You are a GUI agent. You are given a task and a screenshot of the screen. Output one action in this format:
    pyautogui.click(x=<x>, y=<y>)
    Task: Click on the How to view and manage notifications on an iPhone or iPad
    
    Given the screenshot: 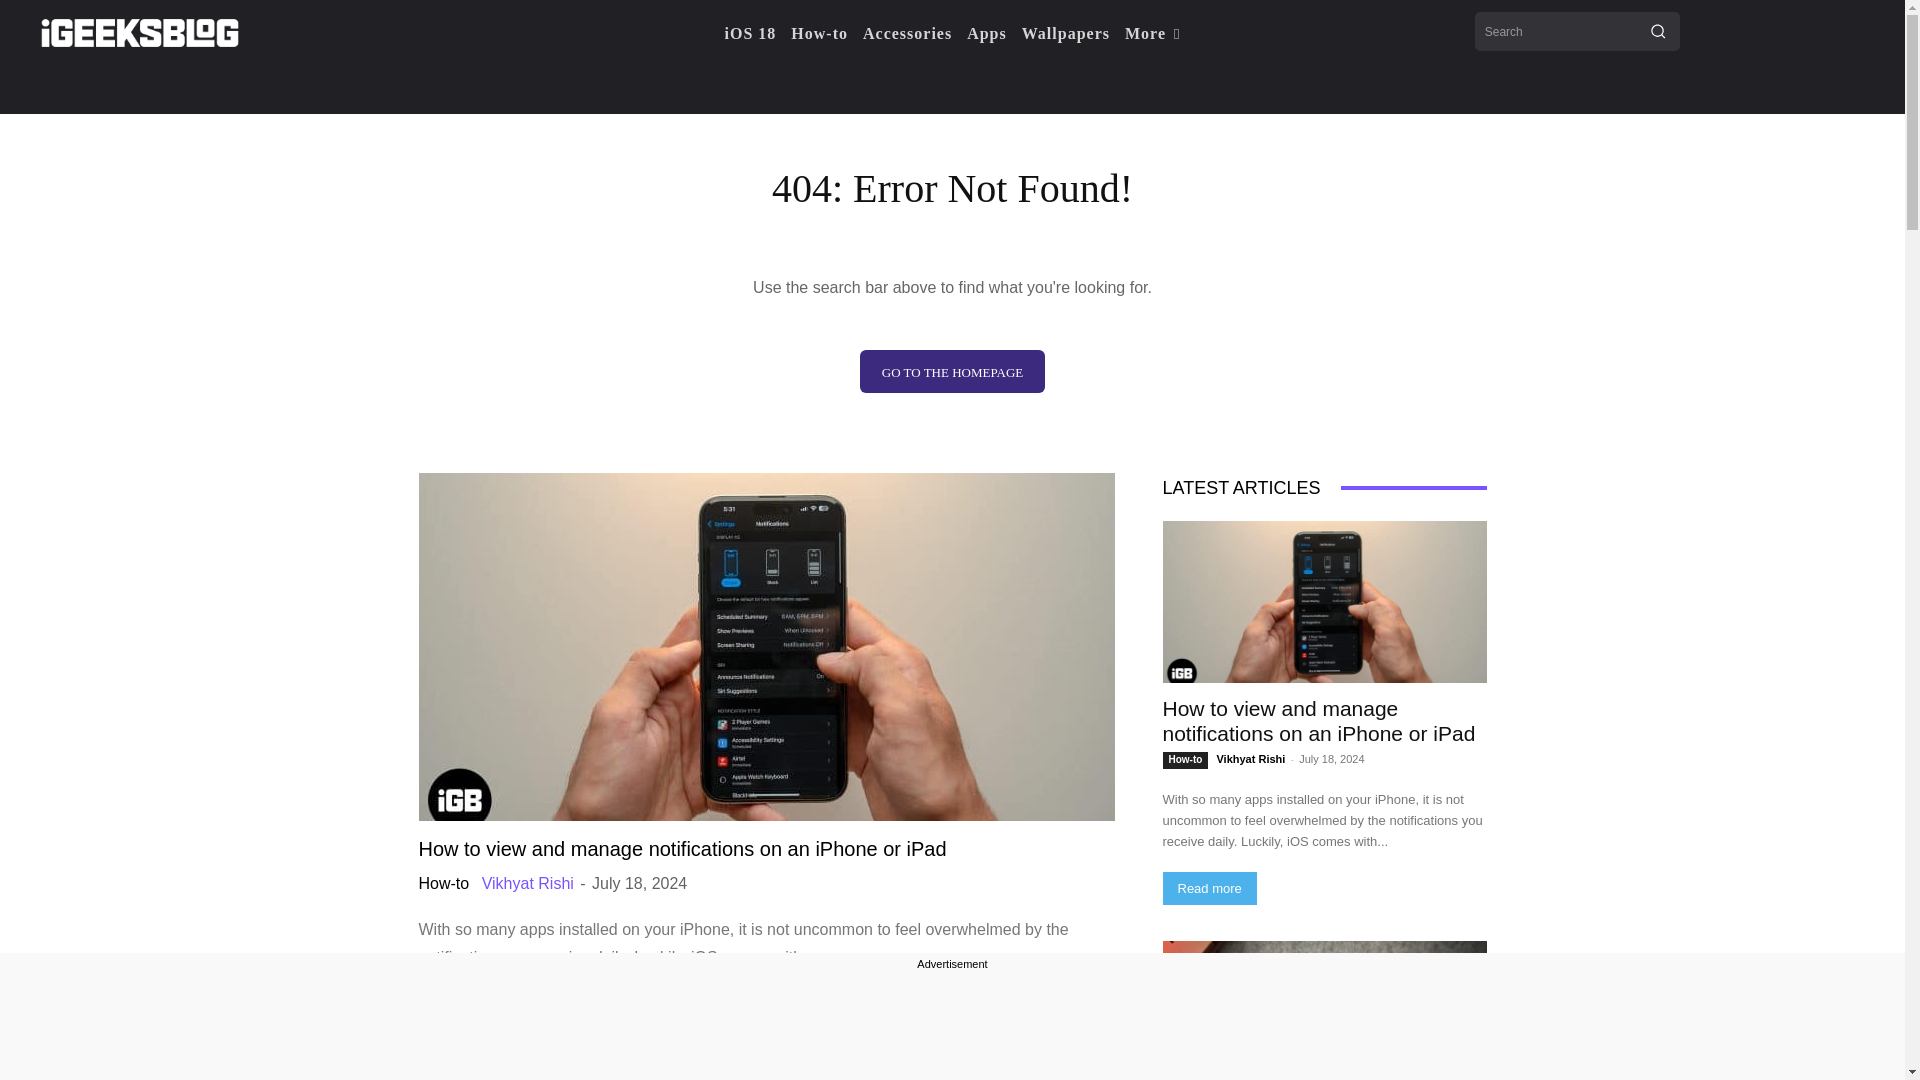 What is the action you would take?
    pyautogui.click(x=682, y=848)
    